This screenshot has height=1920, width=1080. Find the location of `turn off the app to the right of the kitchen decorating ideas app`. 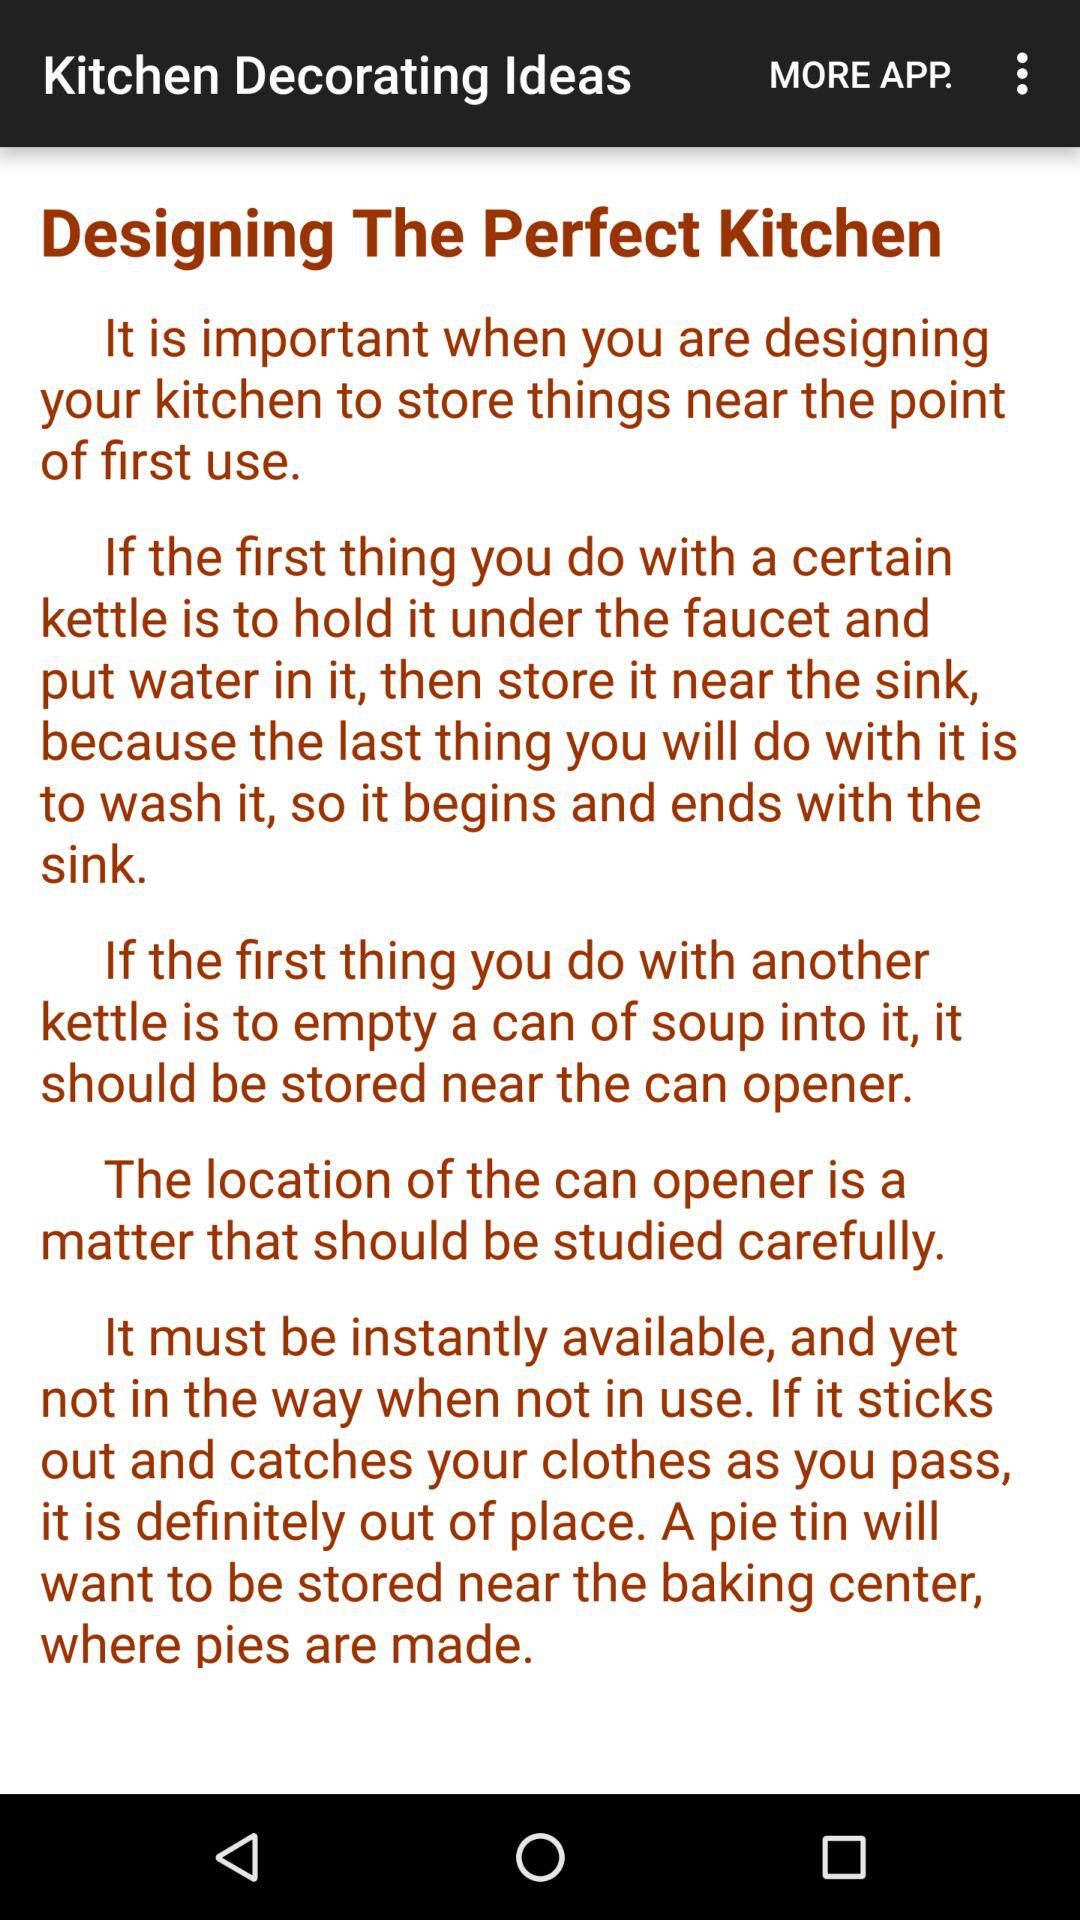

turn off the app to the right of the kitchen decorating ideas app is located at coordinates (861, 73).